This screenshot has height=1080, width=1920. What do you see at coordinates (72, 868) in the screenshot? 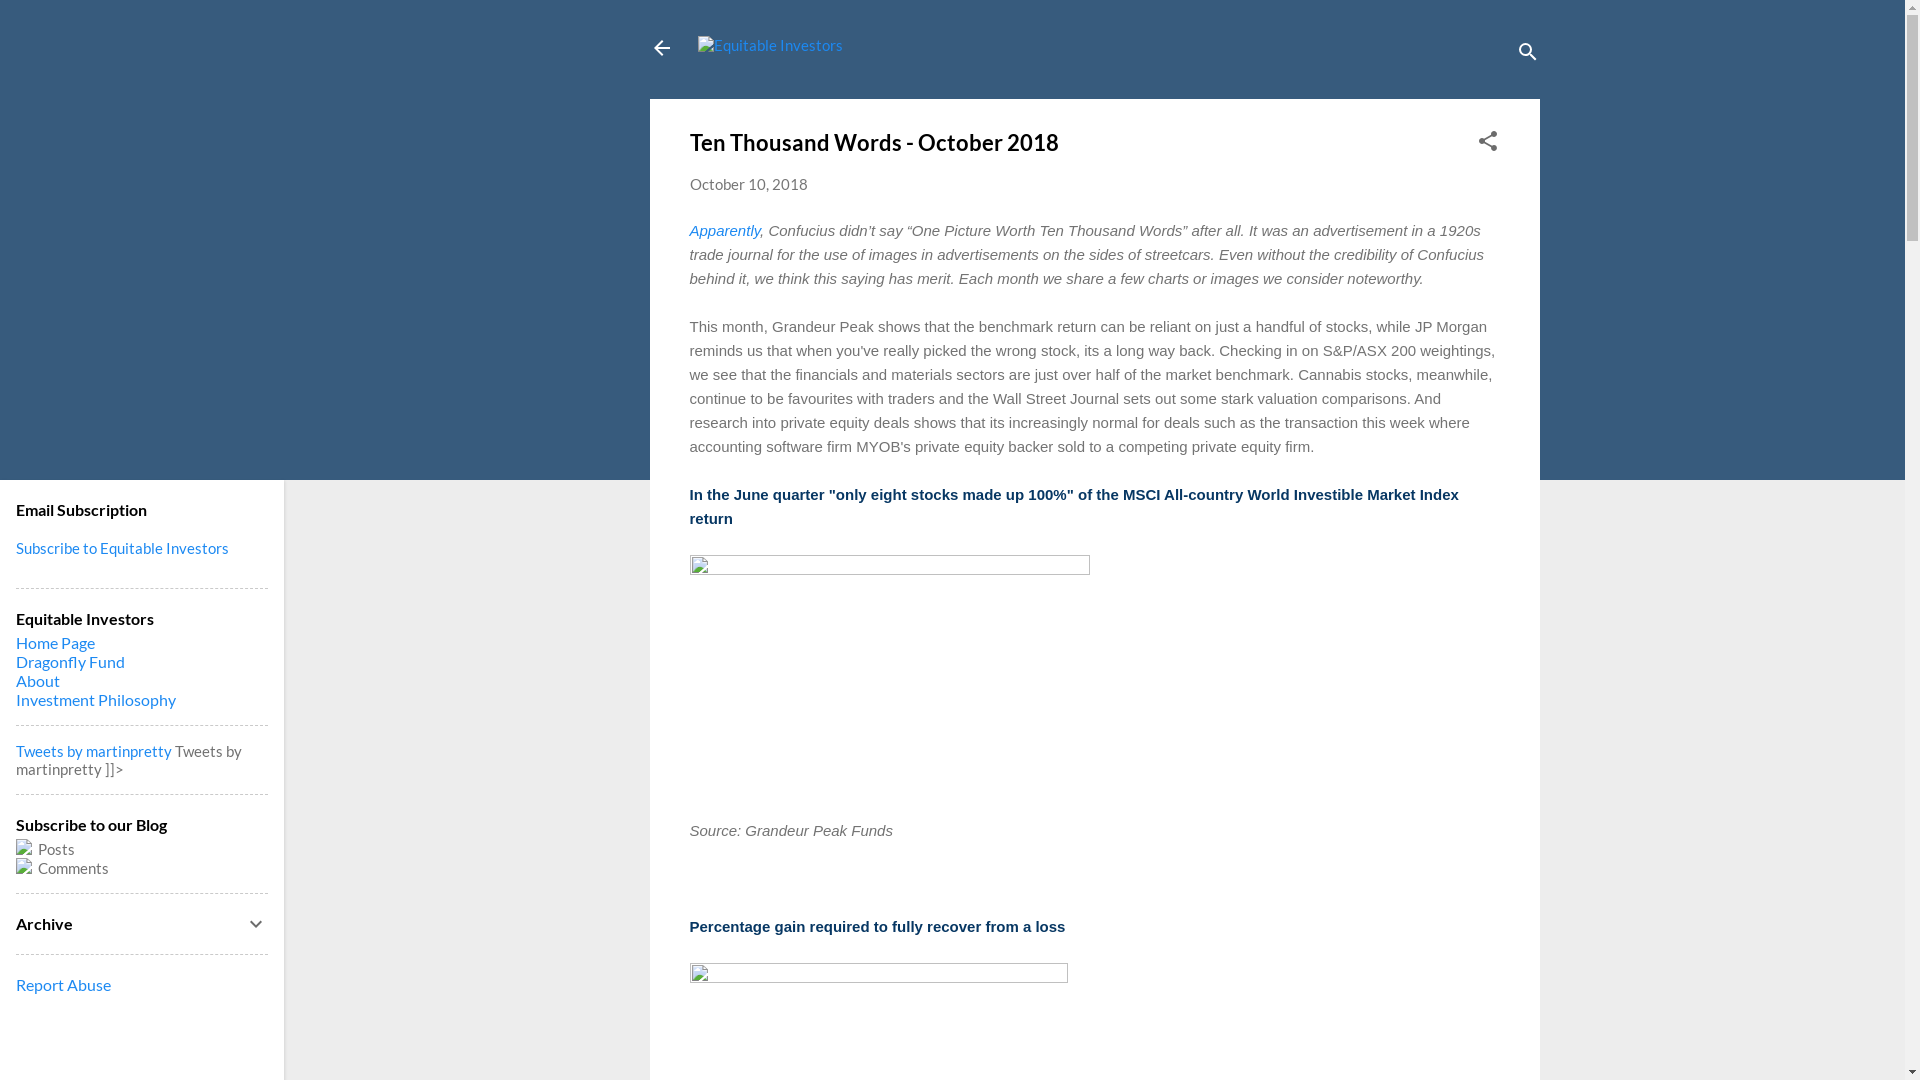
I see `Comments` at bounding box center [72, 868].